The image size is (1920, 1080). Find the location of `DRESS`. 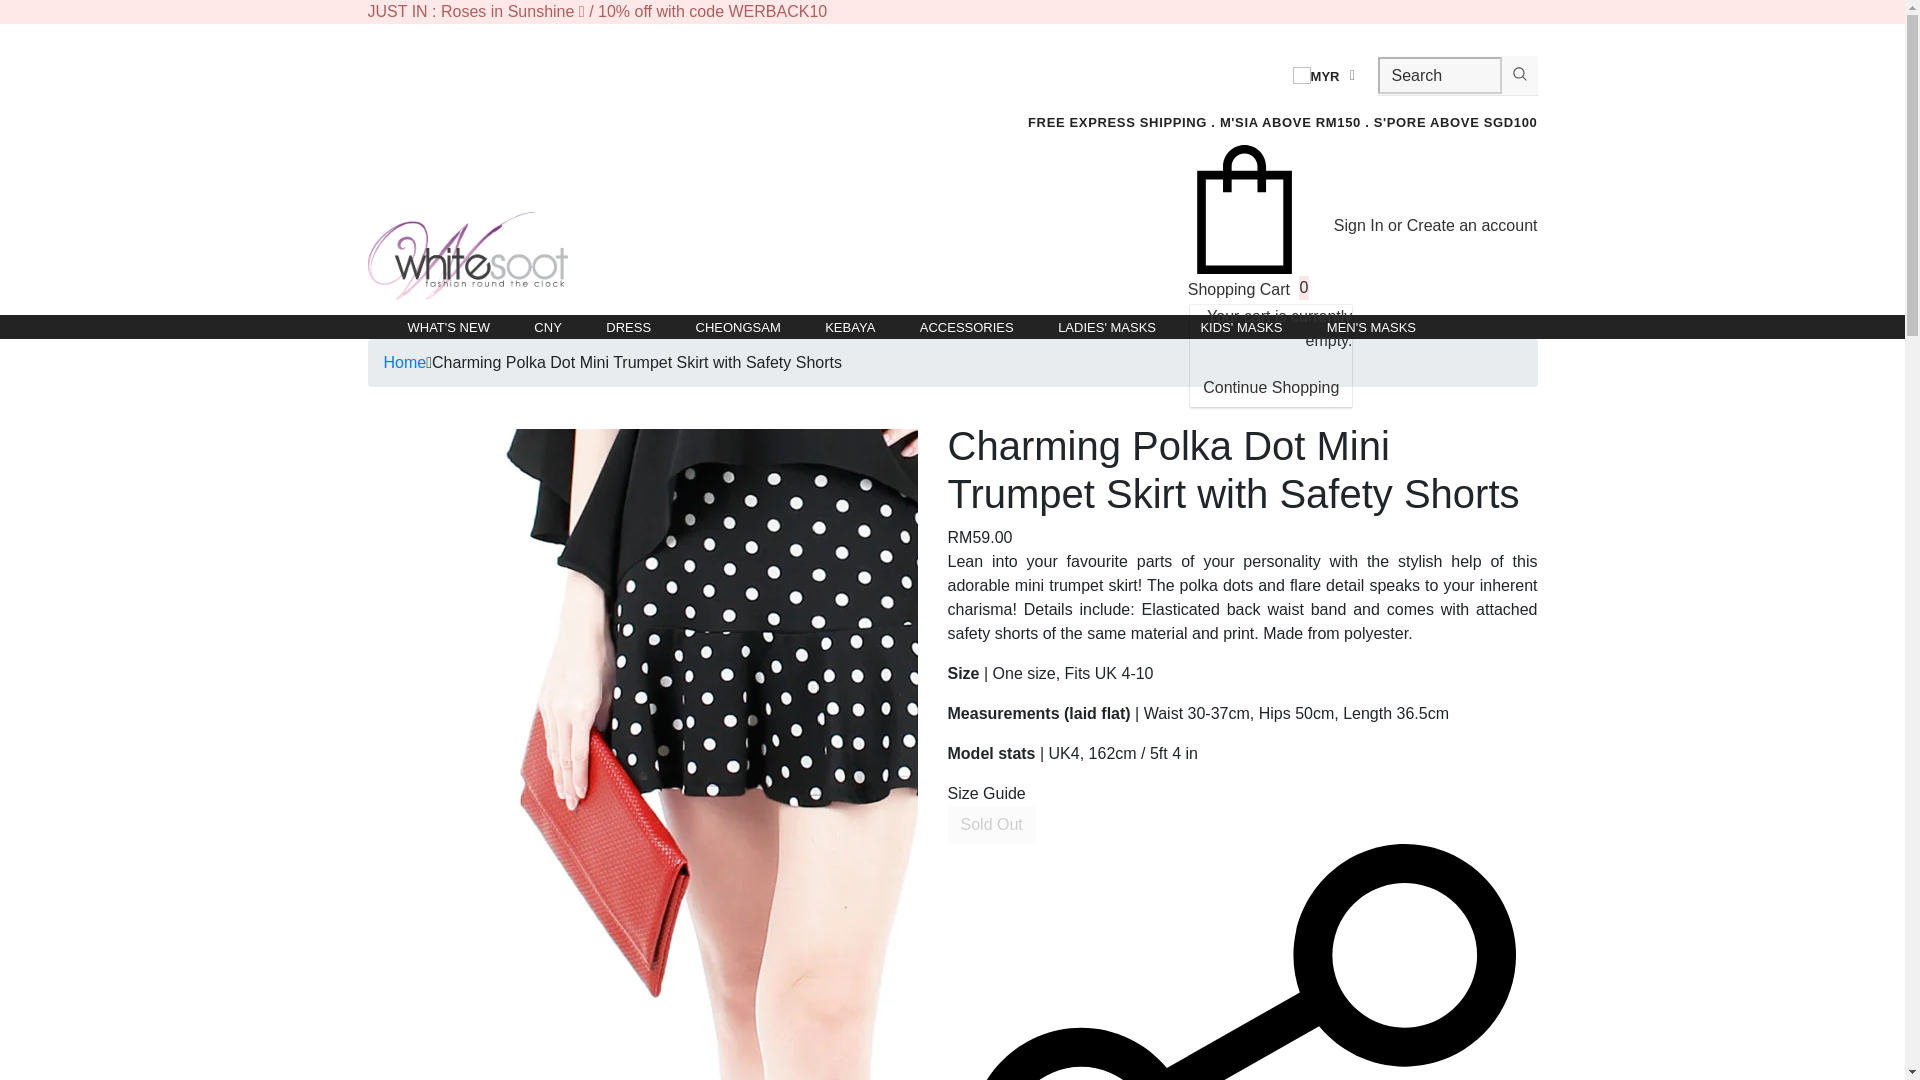

DRESS is located at coordinates (628, 326).